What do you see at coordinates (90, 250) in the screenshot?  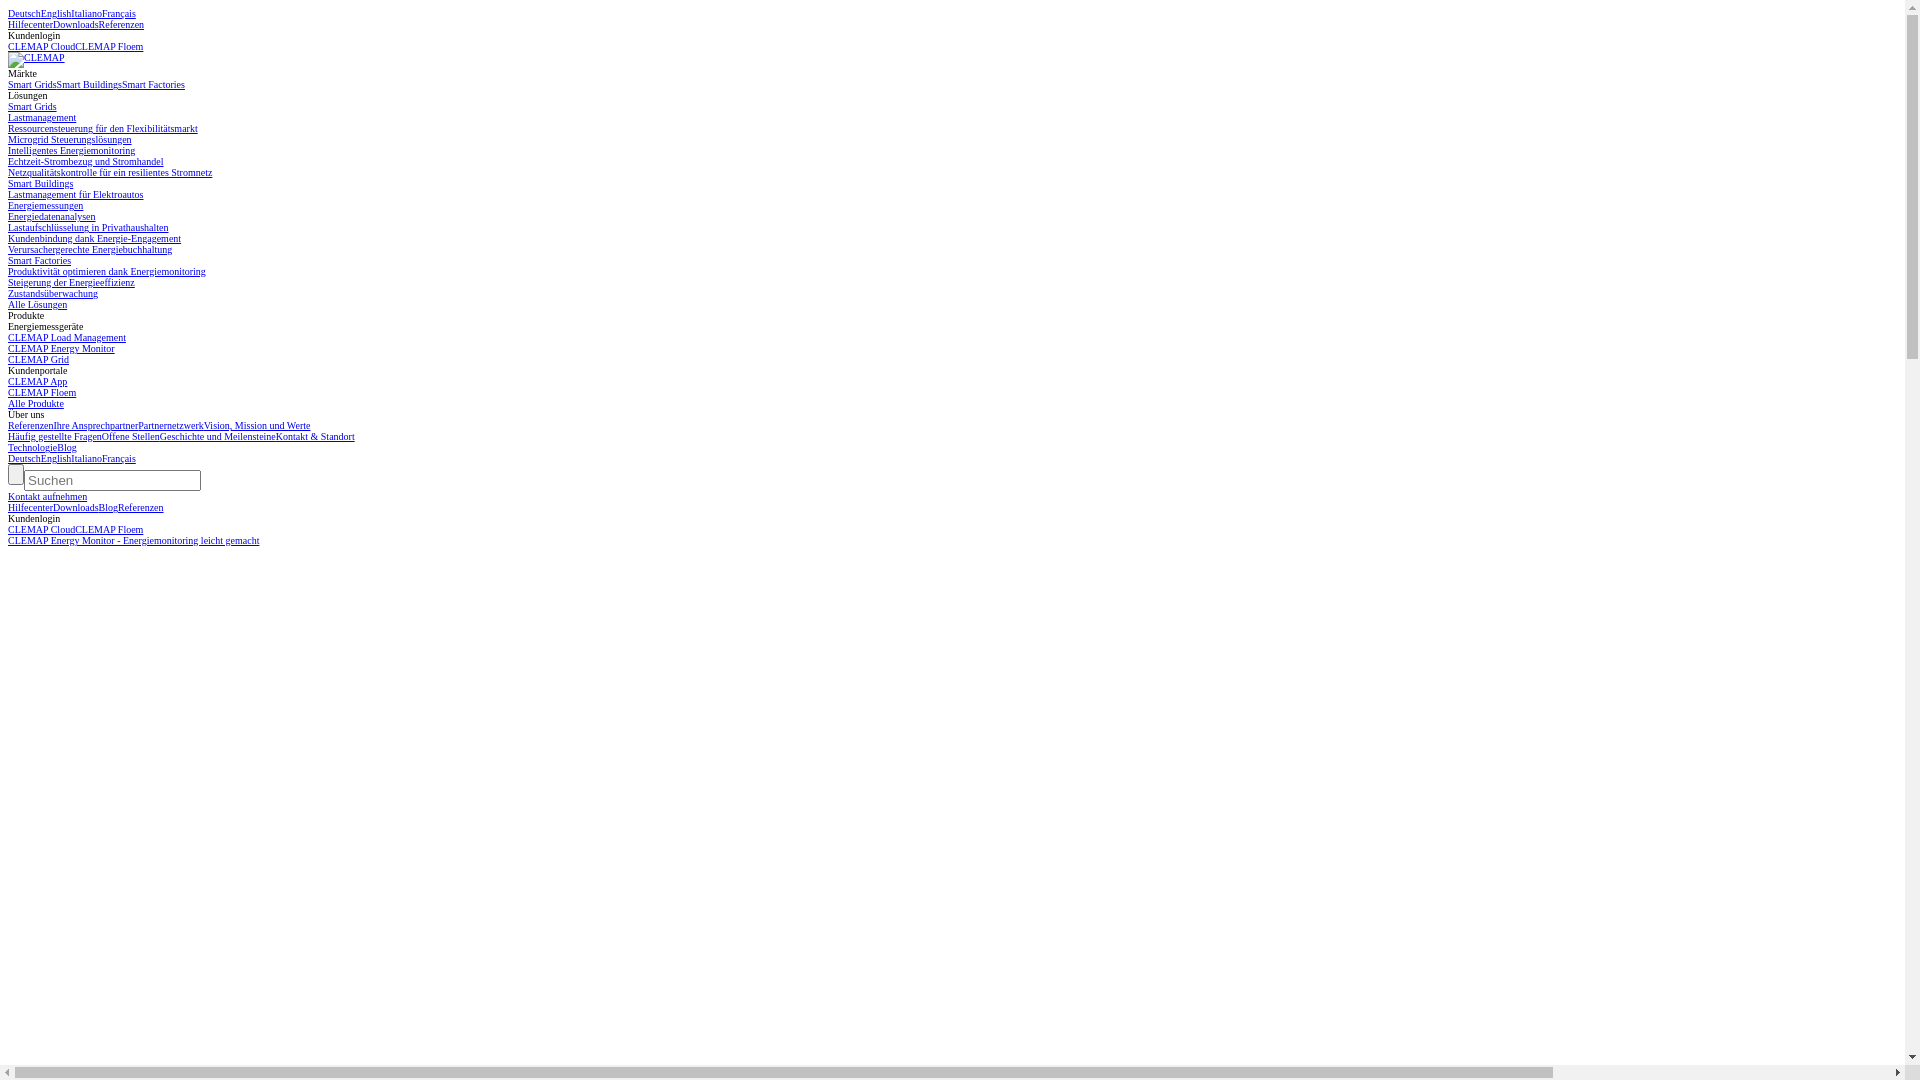 I see `Verursachergerechte Energiebuchhaltung` at bounding box center [90, 250].